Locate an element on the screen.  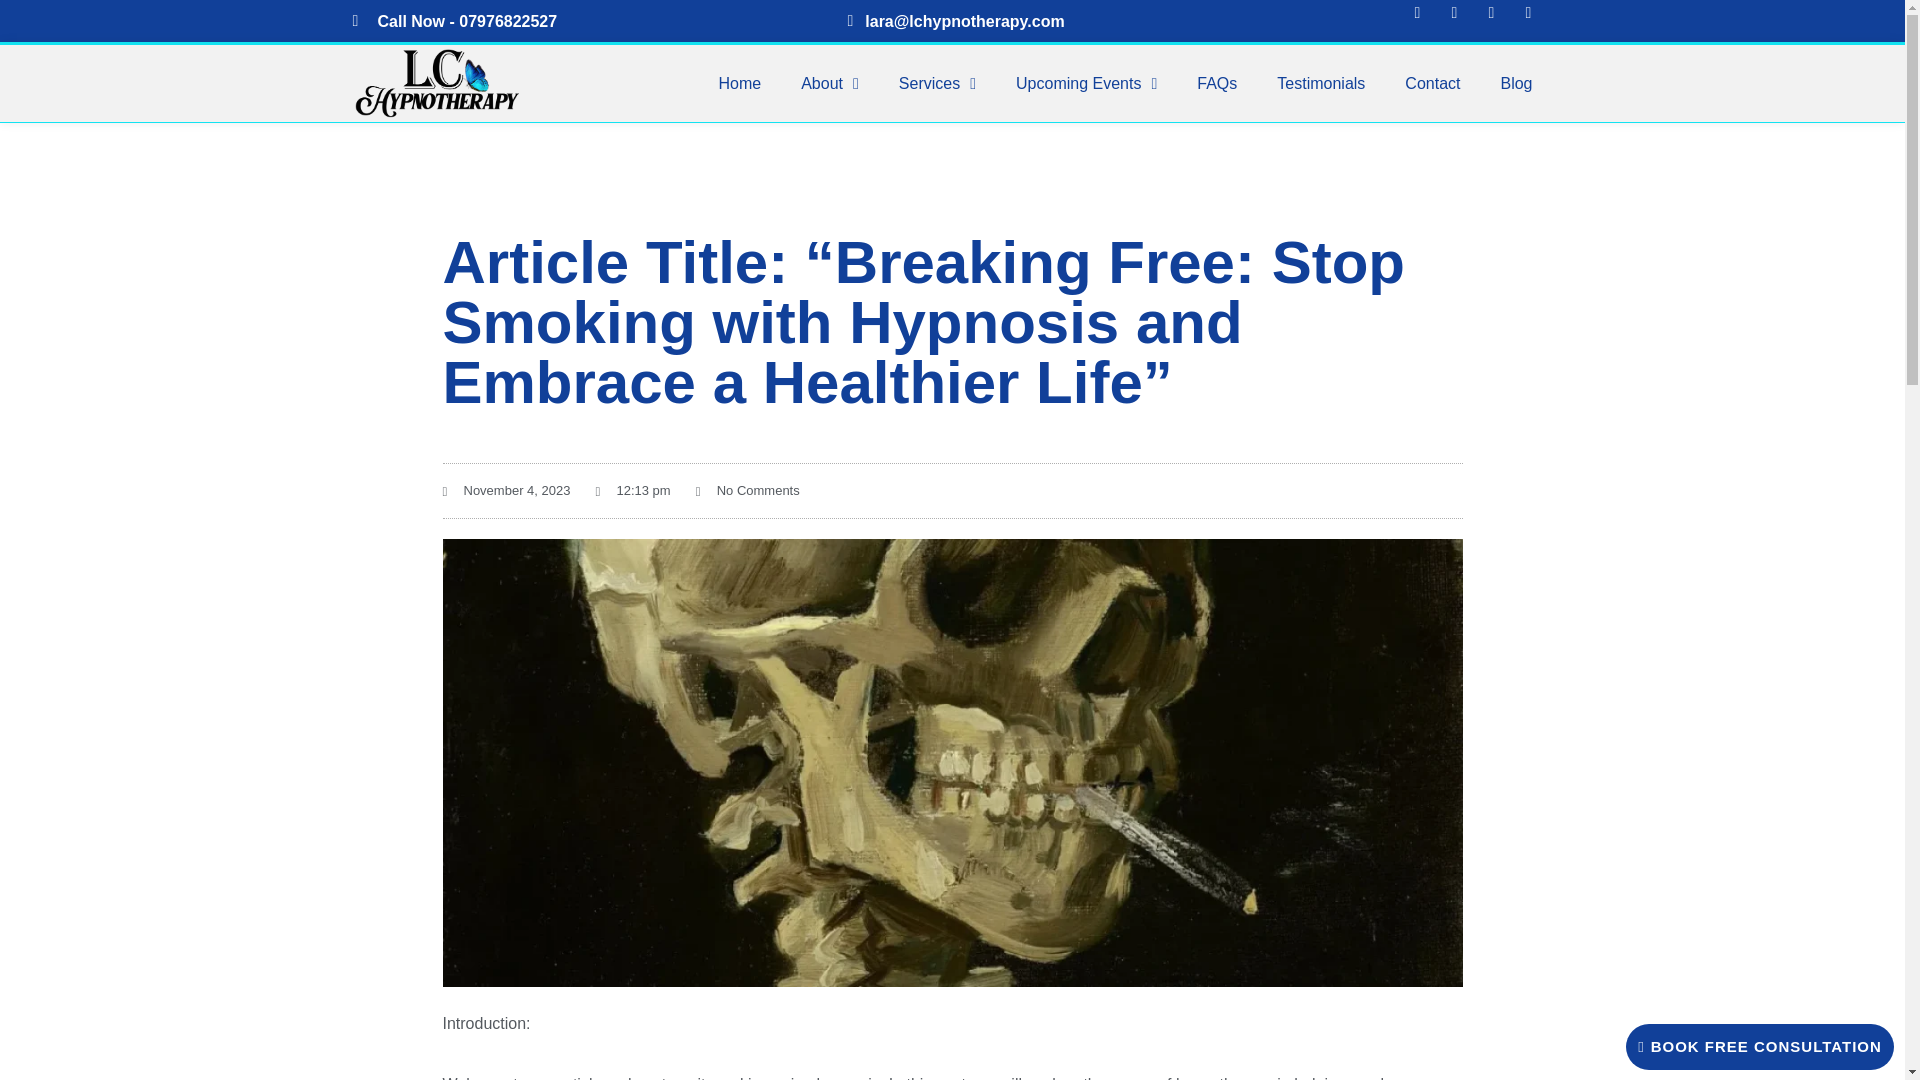
Testimonials is located at coordinates (1320, 82).